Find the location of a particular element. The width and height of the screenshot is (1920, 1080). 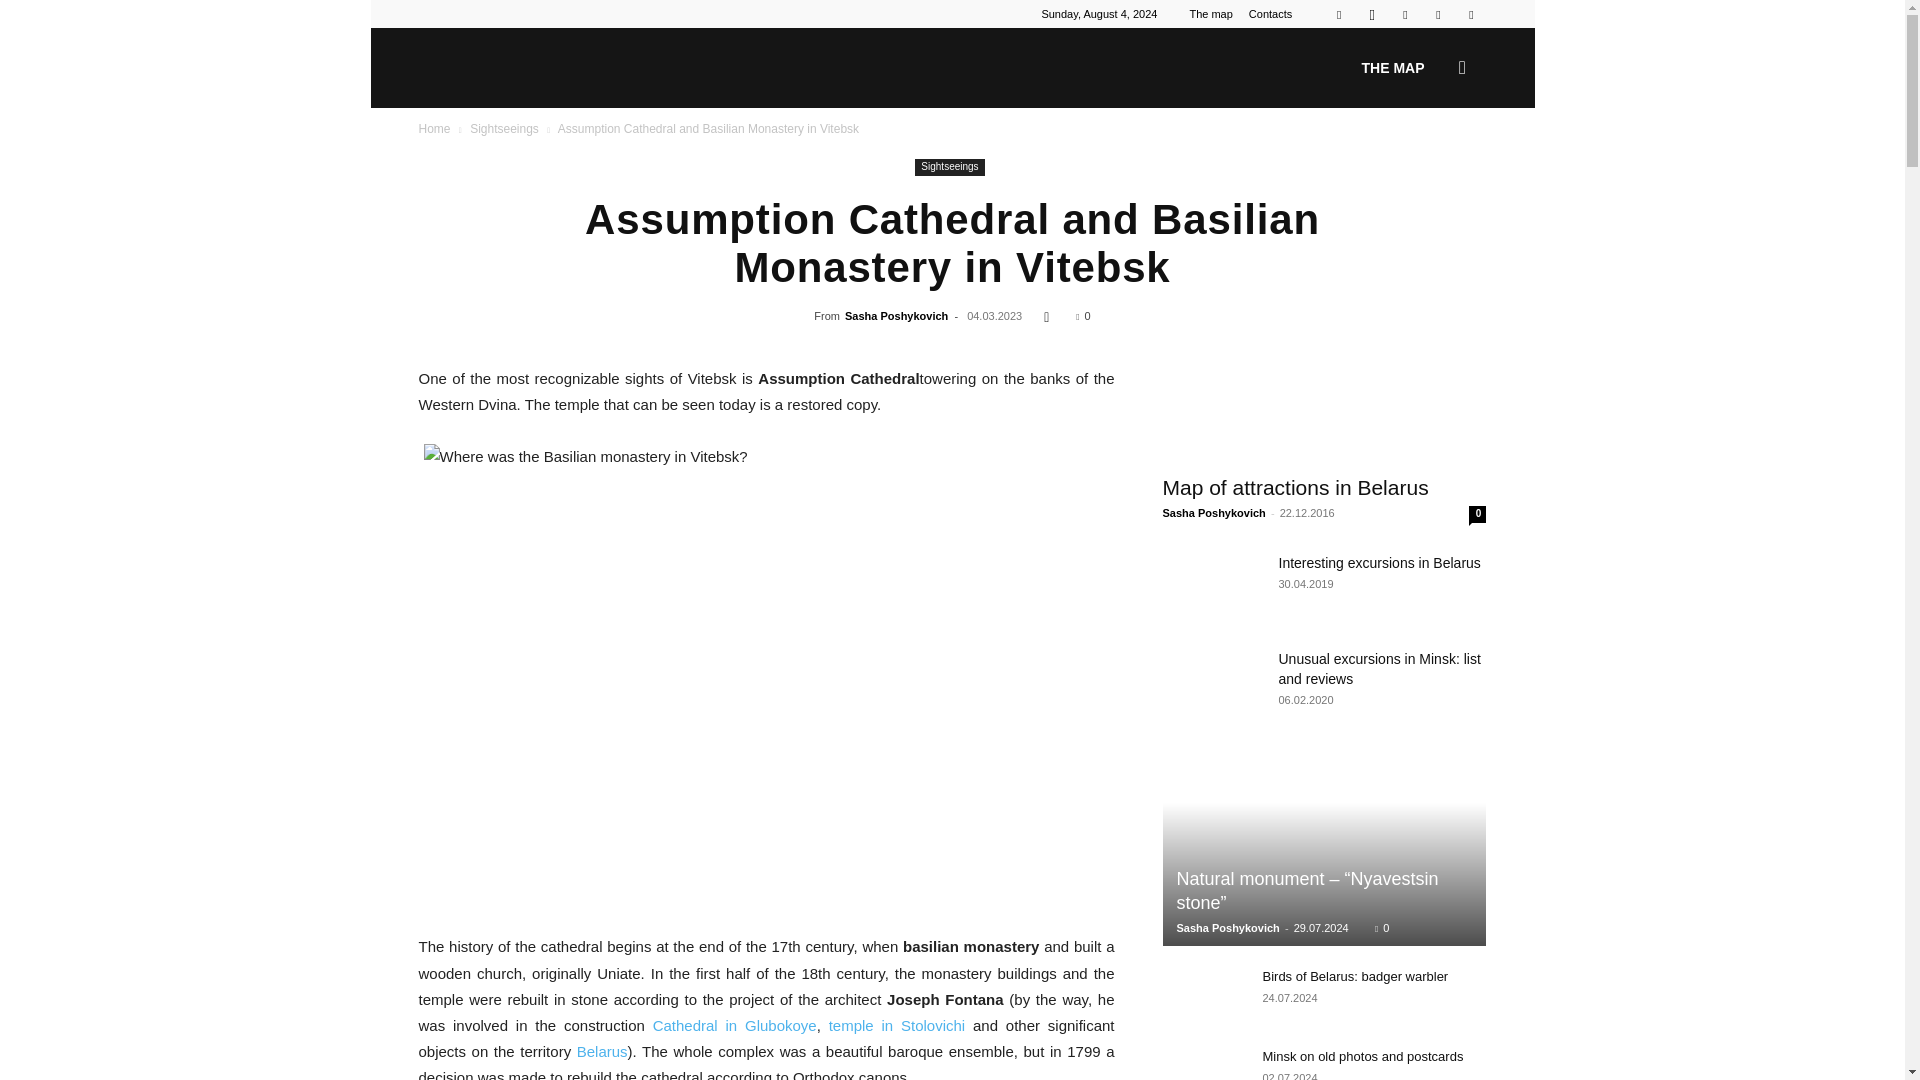

Sasha Poshykovich is located at coordinates (896, 315).